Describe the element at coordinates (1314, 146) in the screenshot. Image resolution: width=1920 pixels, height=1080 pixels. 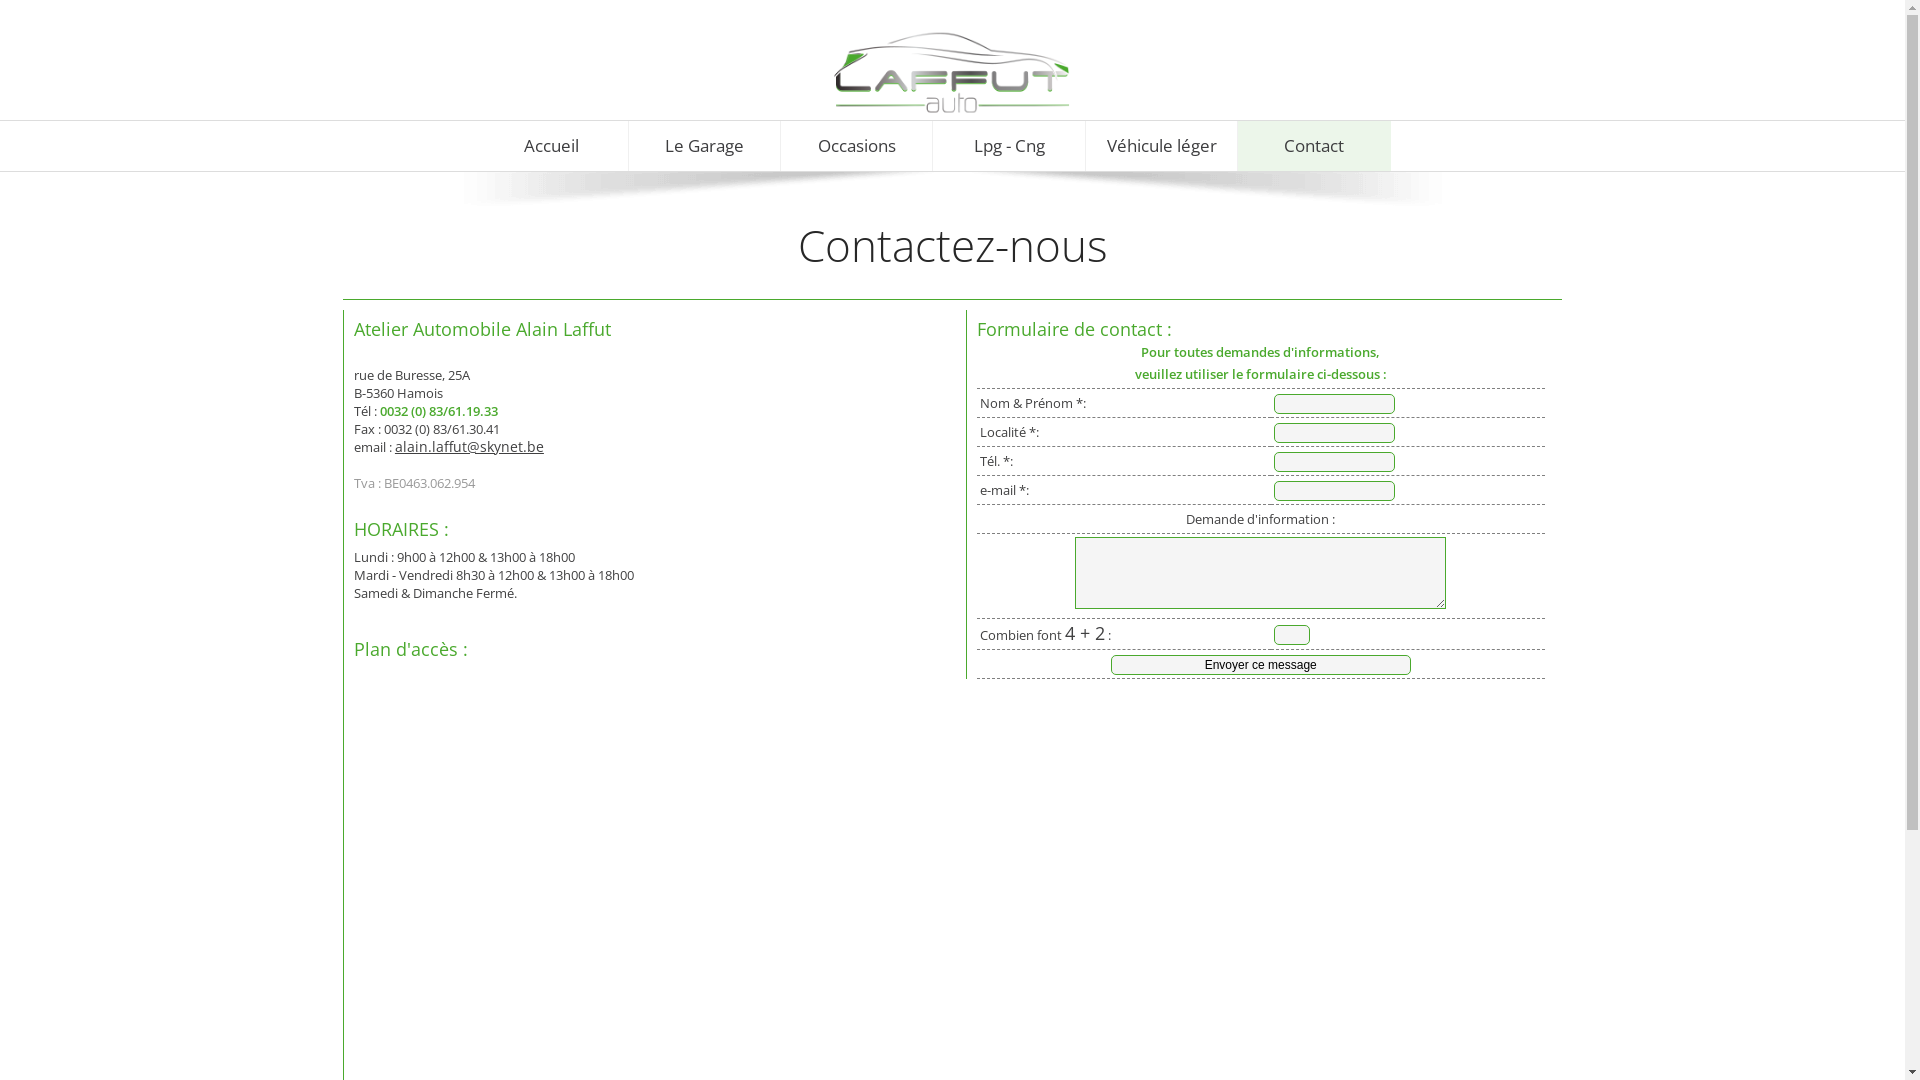
I see `Contact` at that location.